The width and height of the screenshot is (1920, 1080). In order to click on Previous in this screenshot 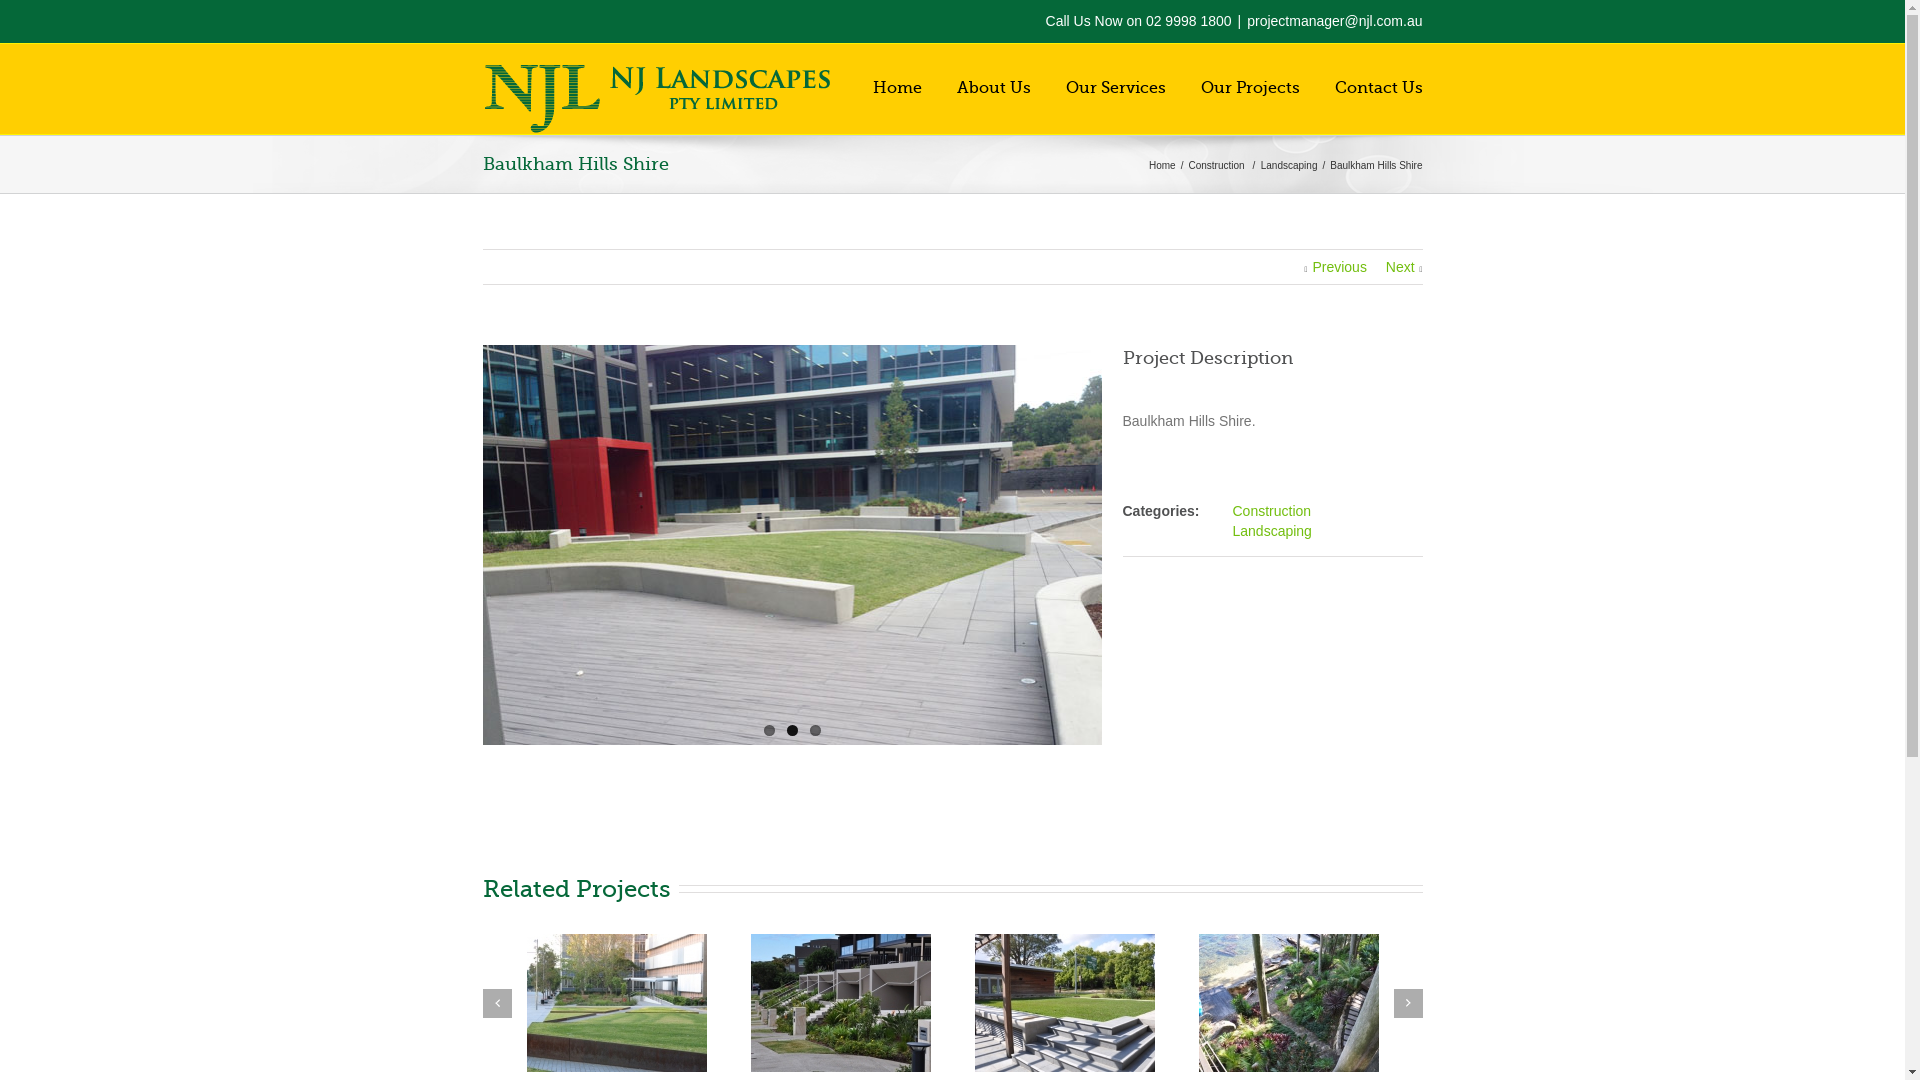, I will do `click(1335, 267)`.